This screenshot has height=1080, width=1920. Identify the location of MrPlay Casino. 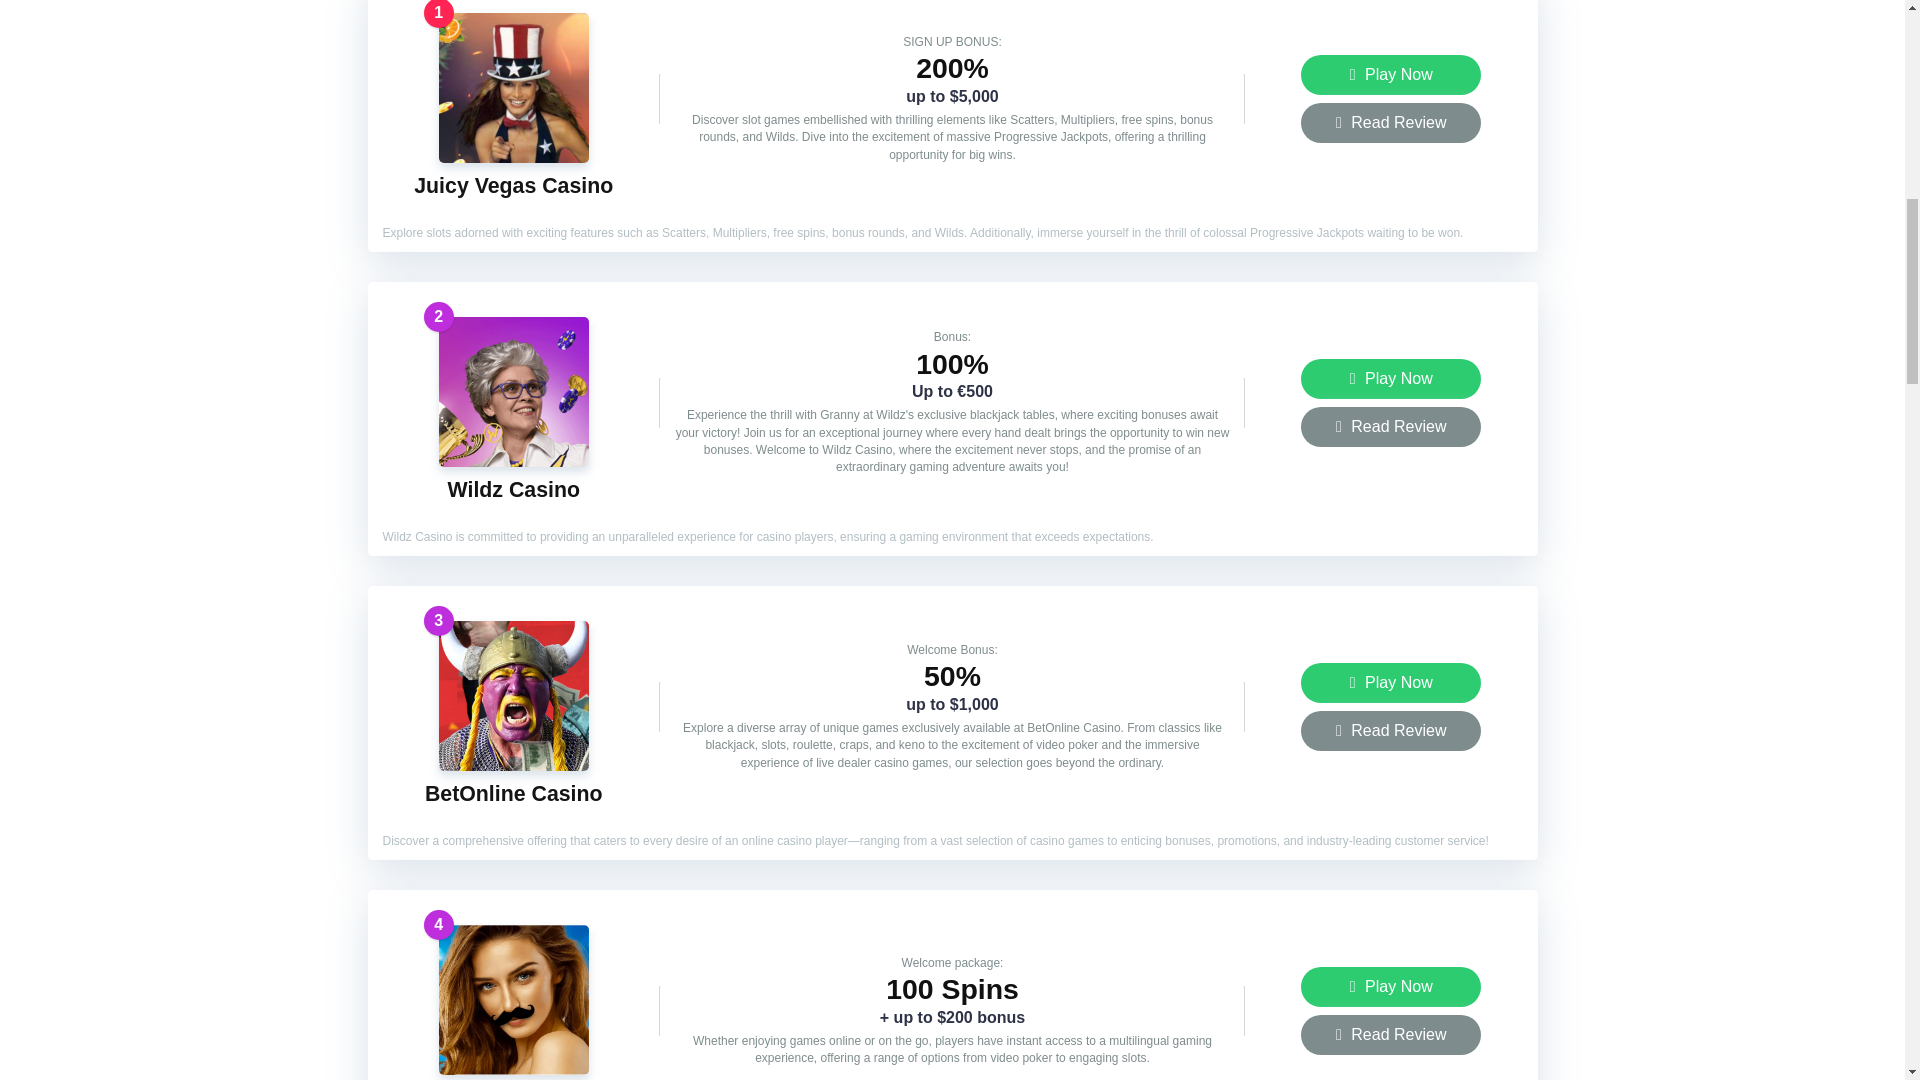
(514, 1068).